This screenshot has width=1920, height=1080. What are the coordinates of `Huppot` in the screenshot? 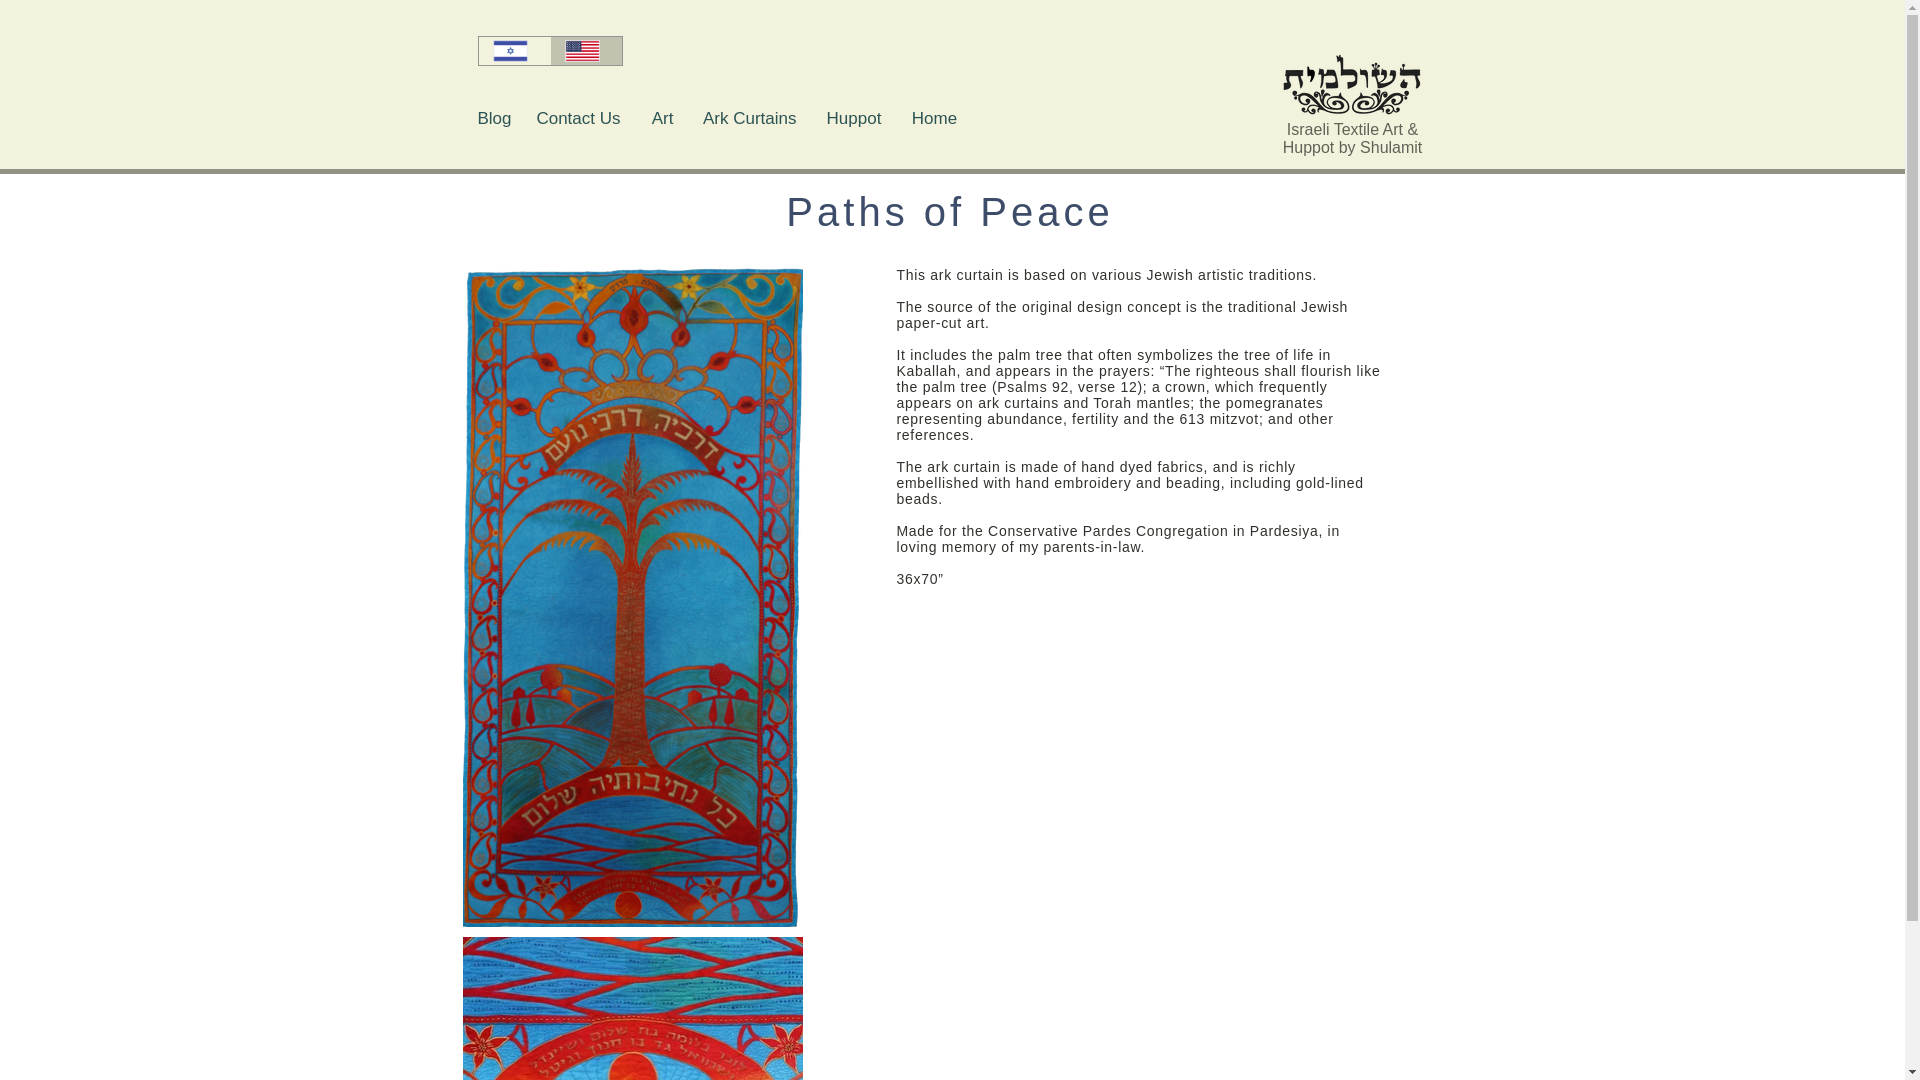 It's located at (854, 118).